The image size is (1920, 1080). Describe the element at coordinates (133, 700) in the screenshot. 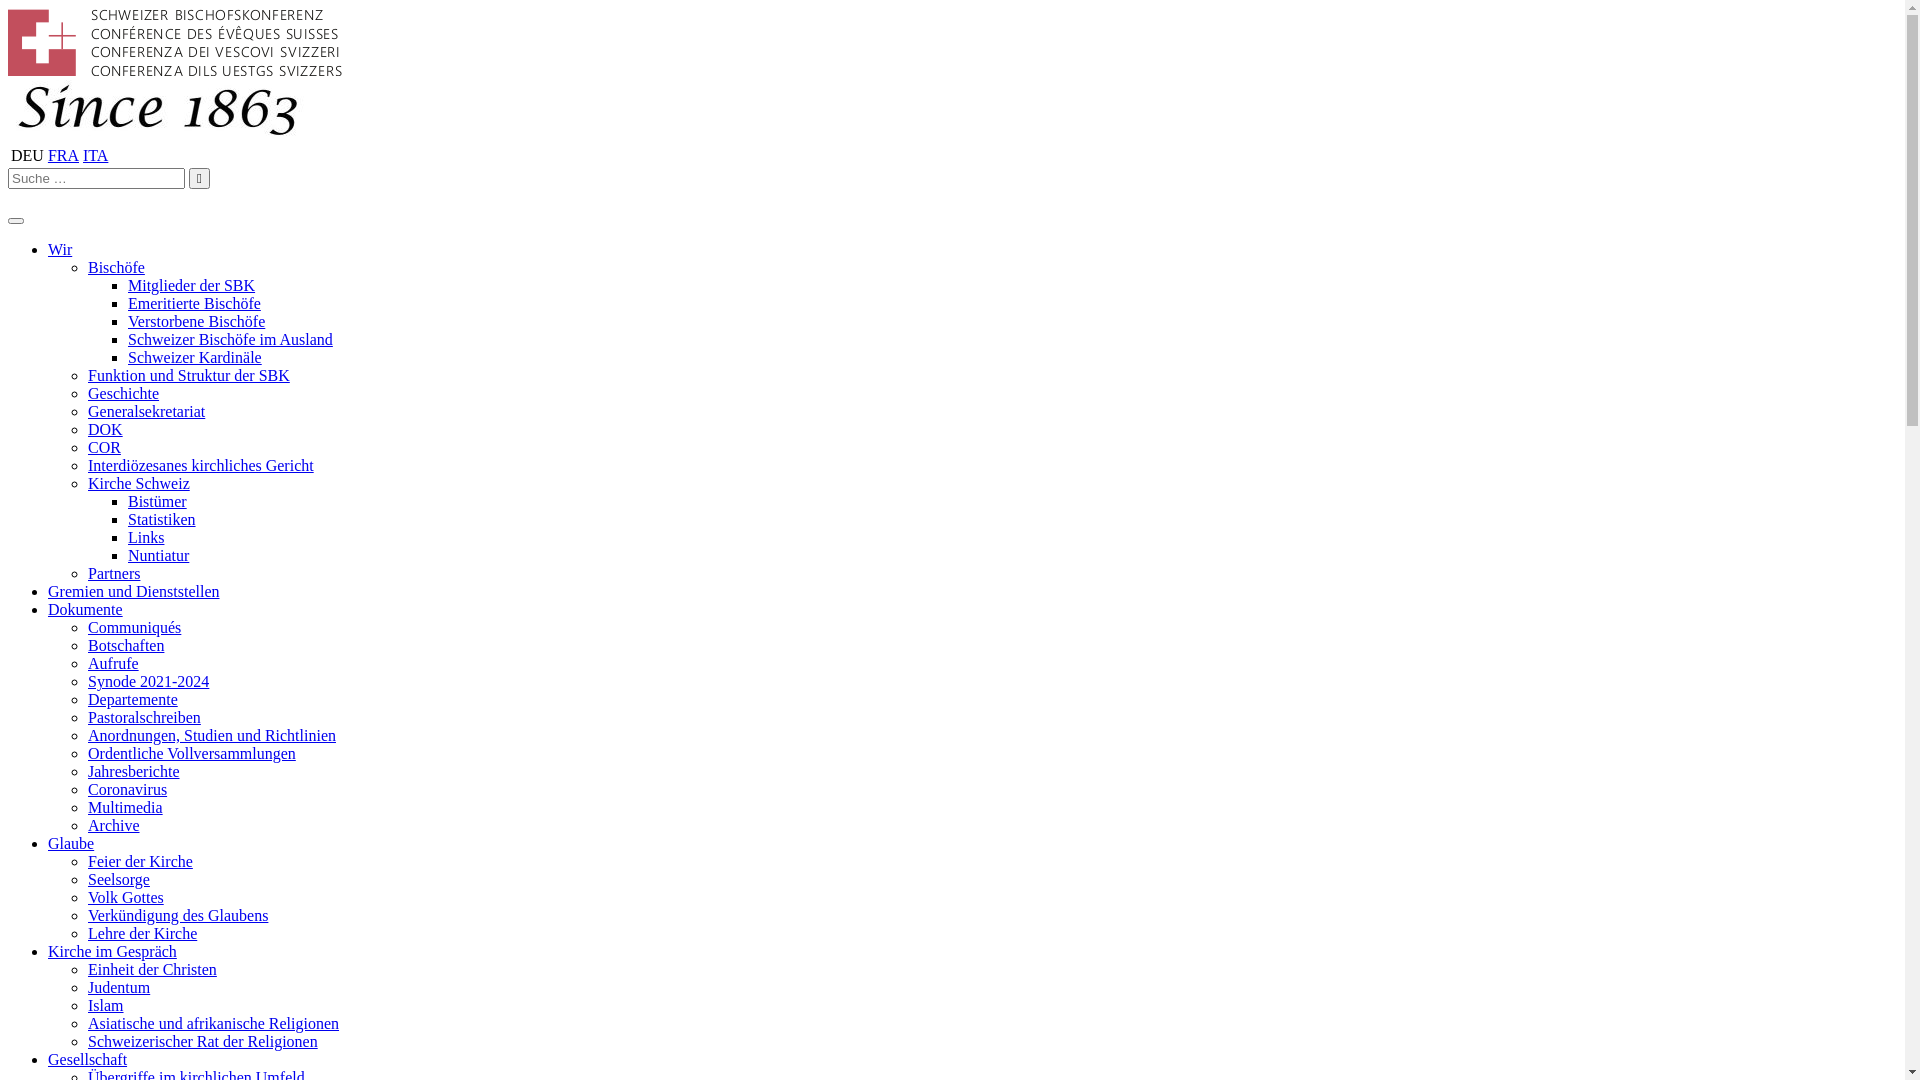

I see `Departemente` at that location.